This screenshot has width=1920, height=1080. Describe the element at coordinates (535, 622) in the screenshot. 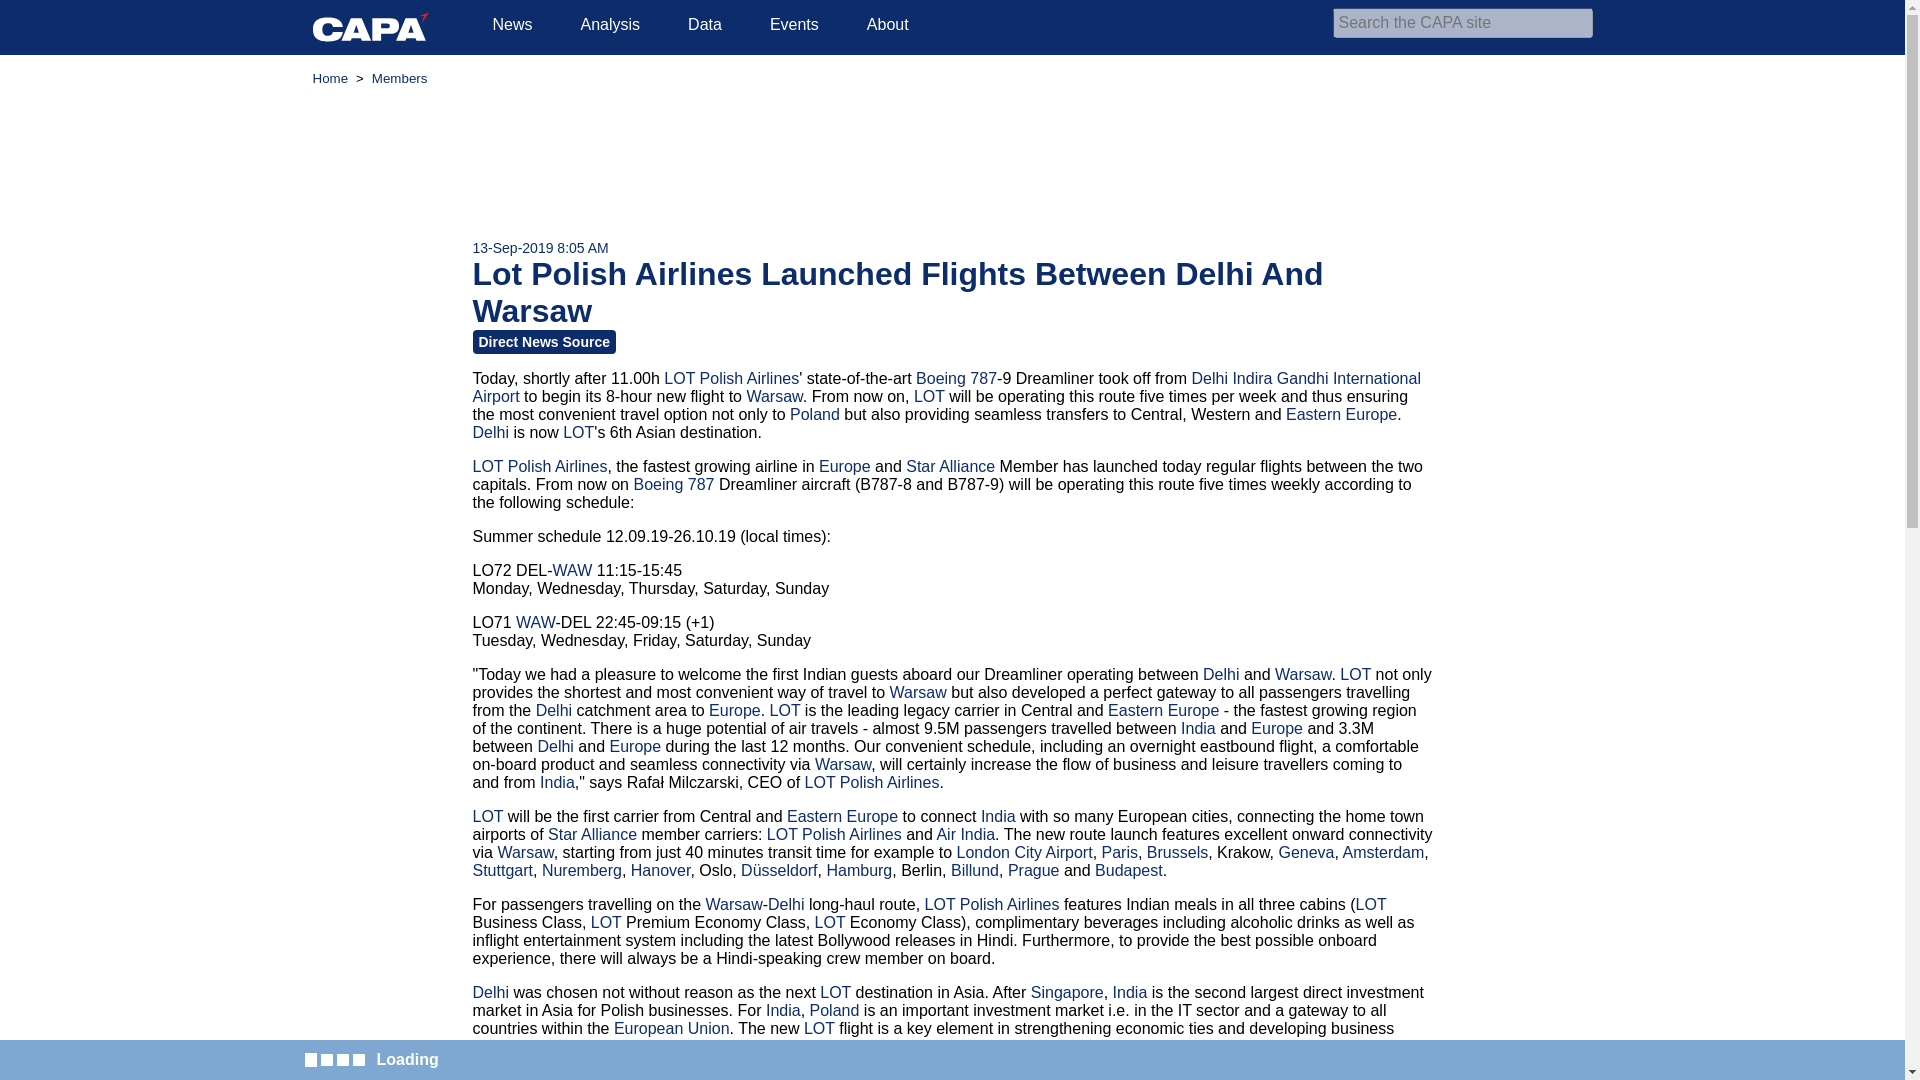

I see `More information on WAW` at that location.